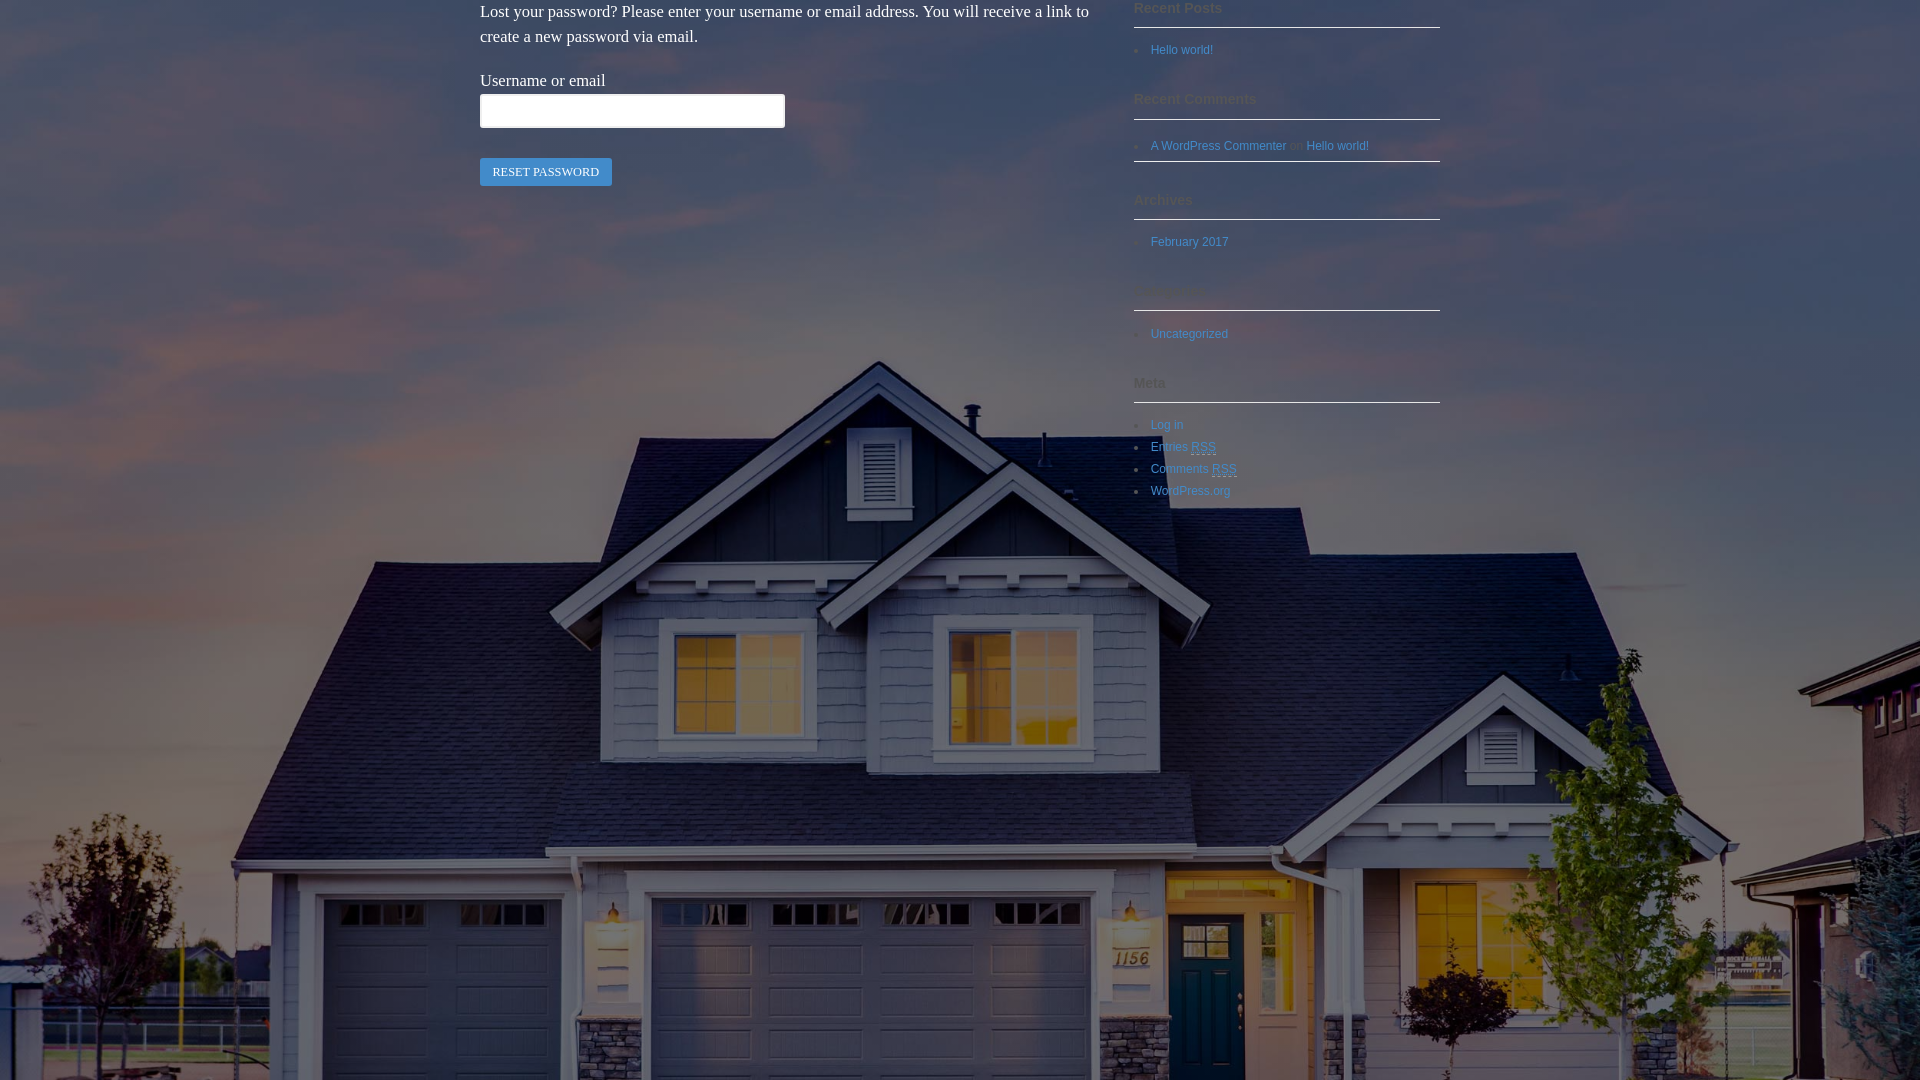  What do you see at coordinates (546, 172) in the screenshot?
I see `Reset Password` at bounding box center [546, 172].